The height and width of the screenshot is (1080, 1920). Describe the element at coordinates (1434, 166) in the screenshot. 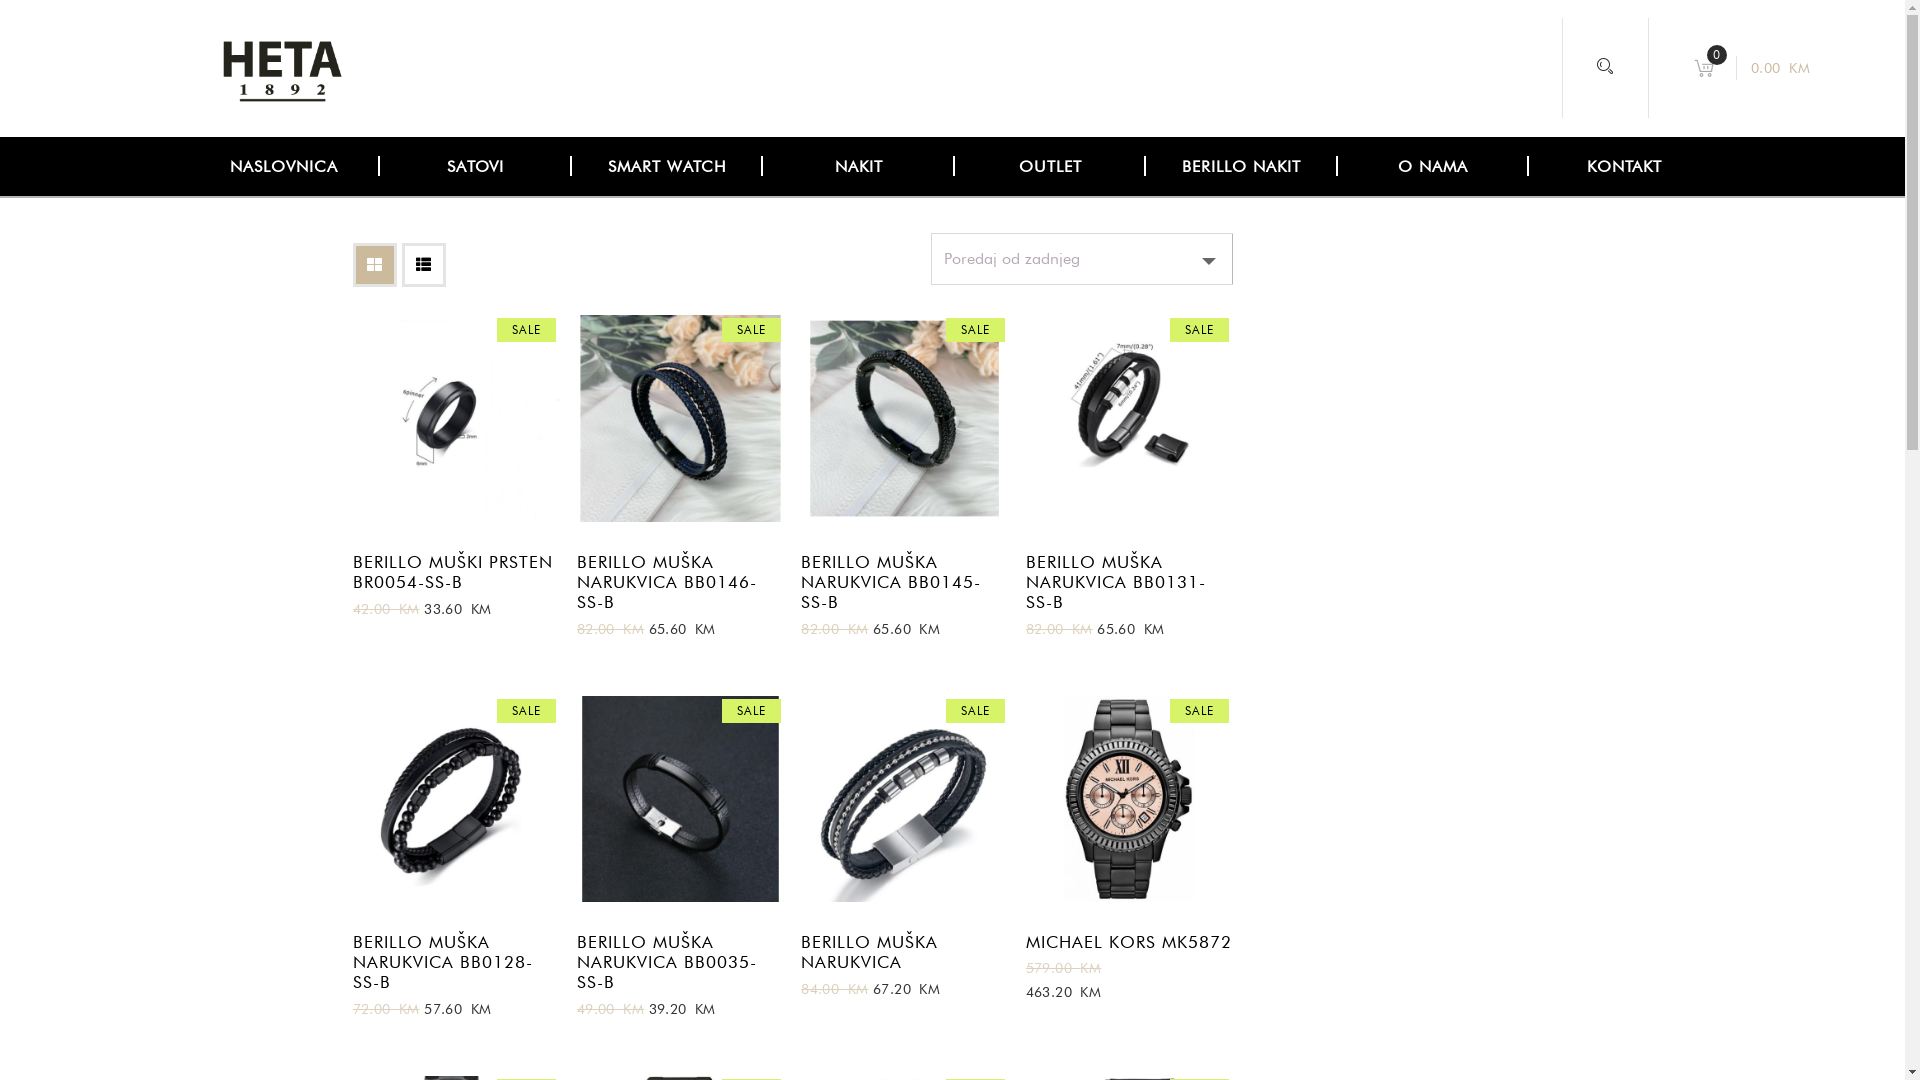

I see `O NAMA` at that location.